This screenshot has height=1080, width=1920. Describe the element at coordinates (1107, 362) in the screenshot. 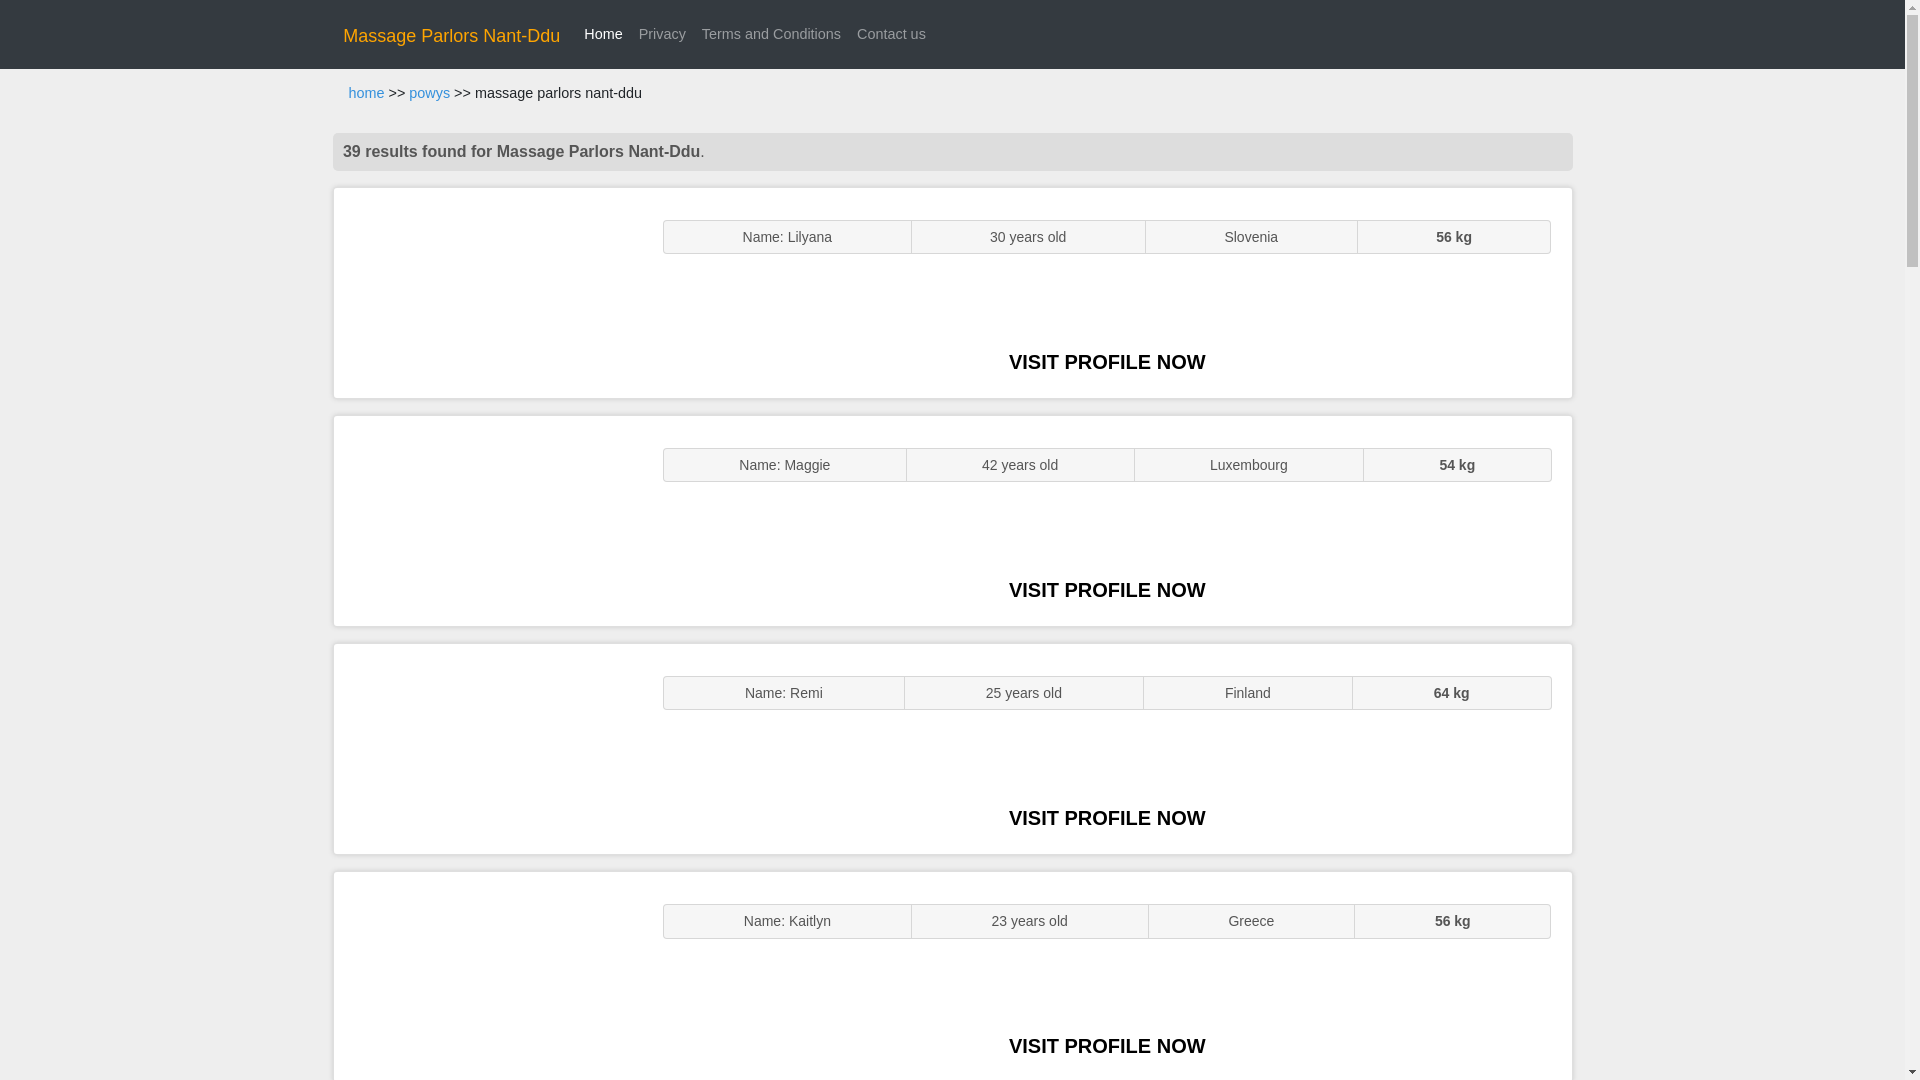

I see `VISIT PROFILE NOW` at that location.